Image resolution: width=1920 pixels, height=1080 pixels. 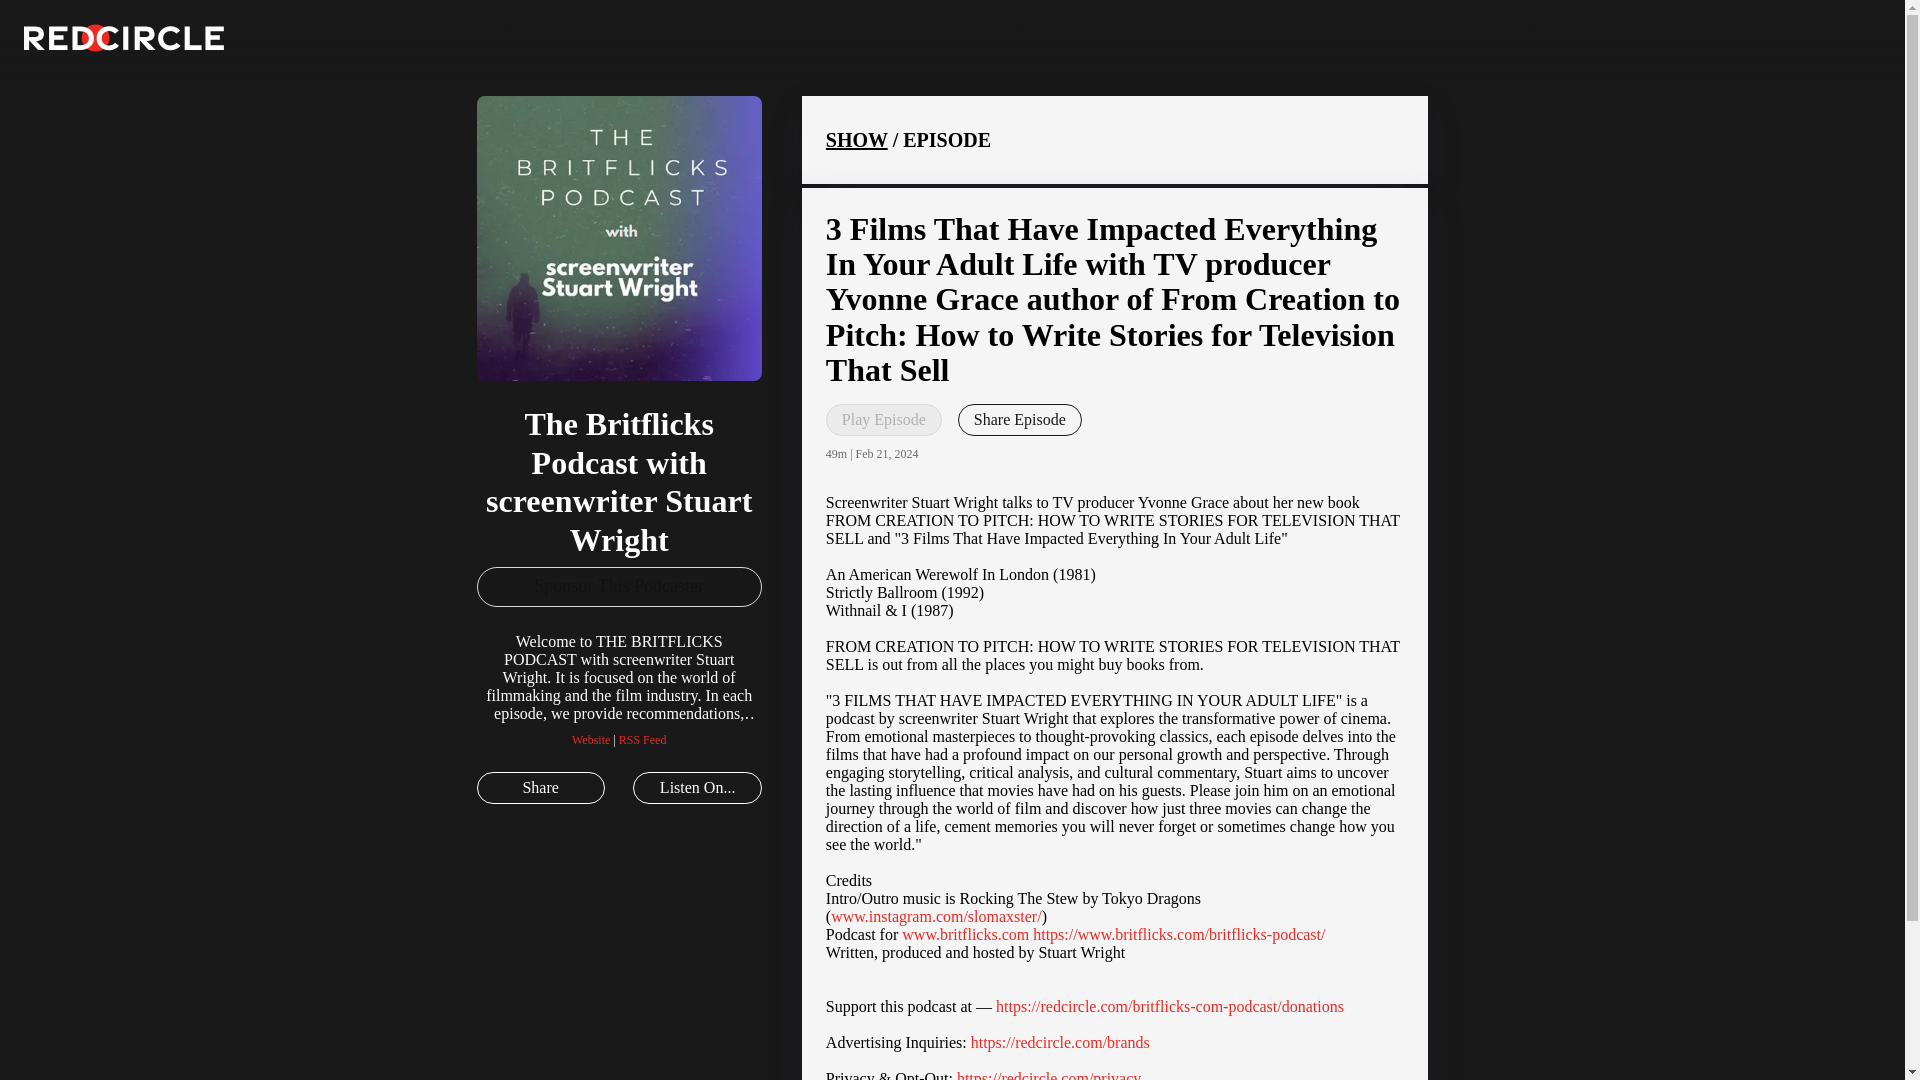 What do you see at coordinates (696, 788) in the screenshot?
I see `Listen On...` at bounding box center [696, 788].